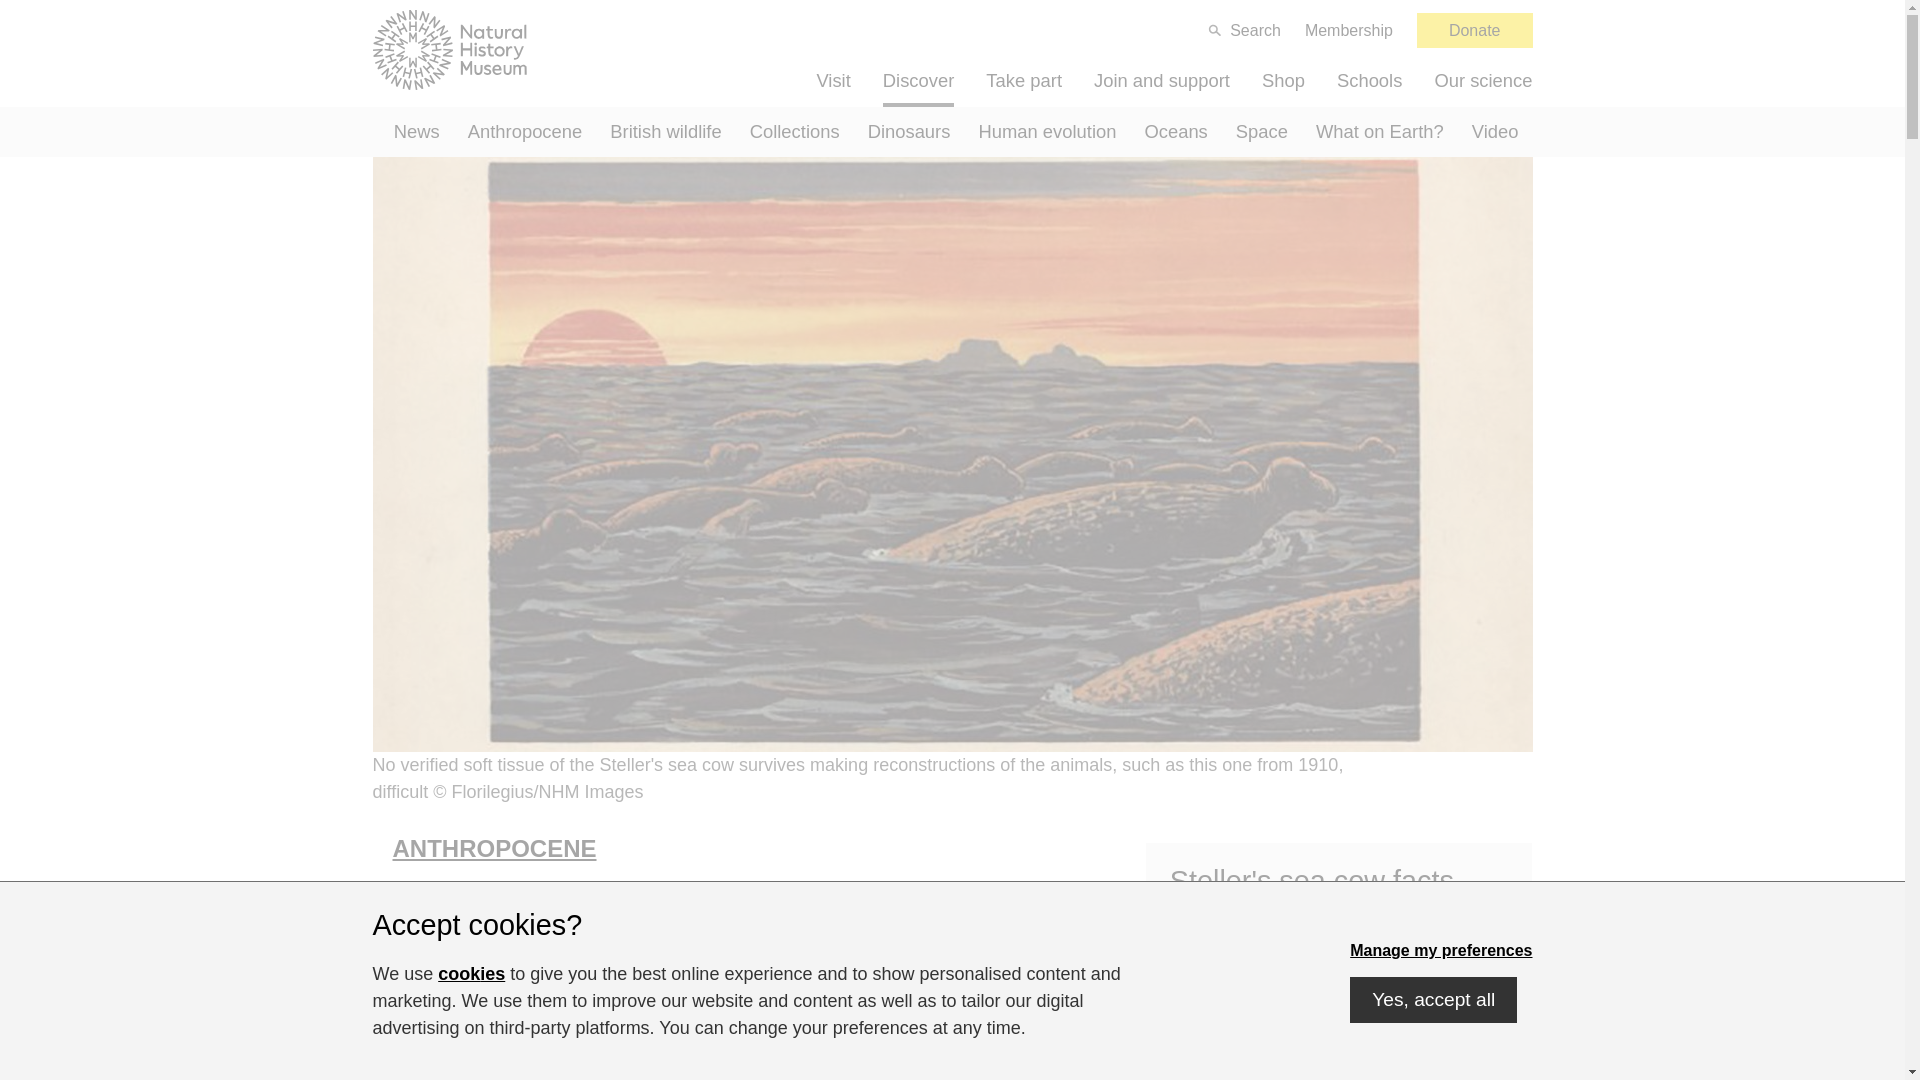 The height and width of the screenshot is (1080, 1920). Describe the element at coordinates (416, 131) in the screenshot. I see `News` at that location.